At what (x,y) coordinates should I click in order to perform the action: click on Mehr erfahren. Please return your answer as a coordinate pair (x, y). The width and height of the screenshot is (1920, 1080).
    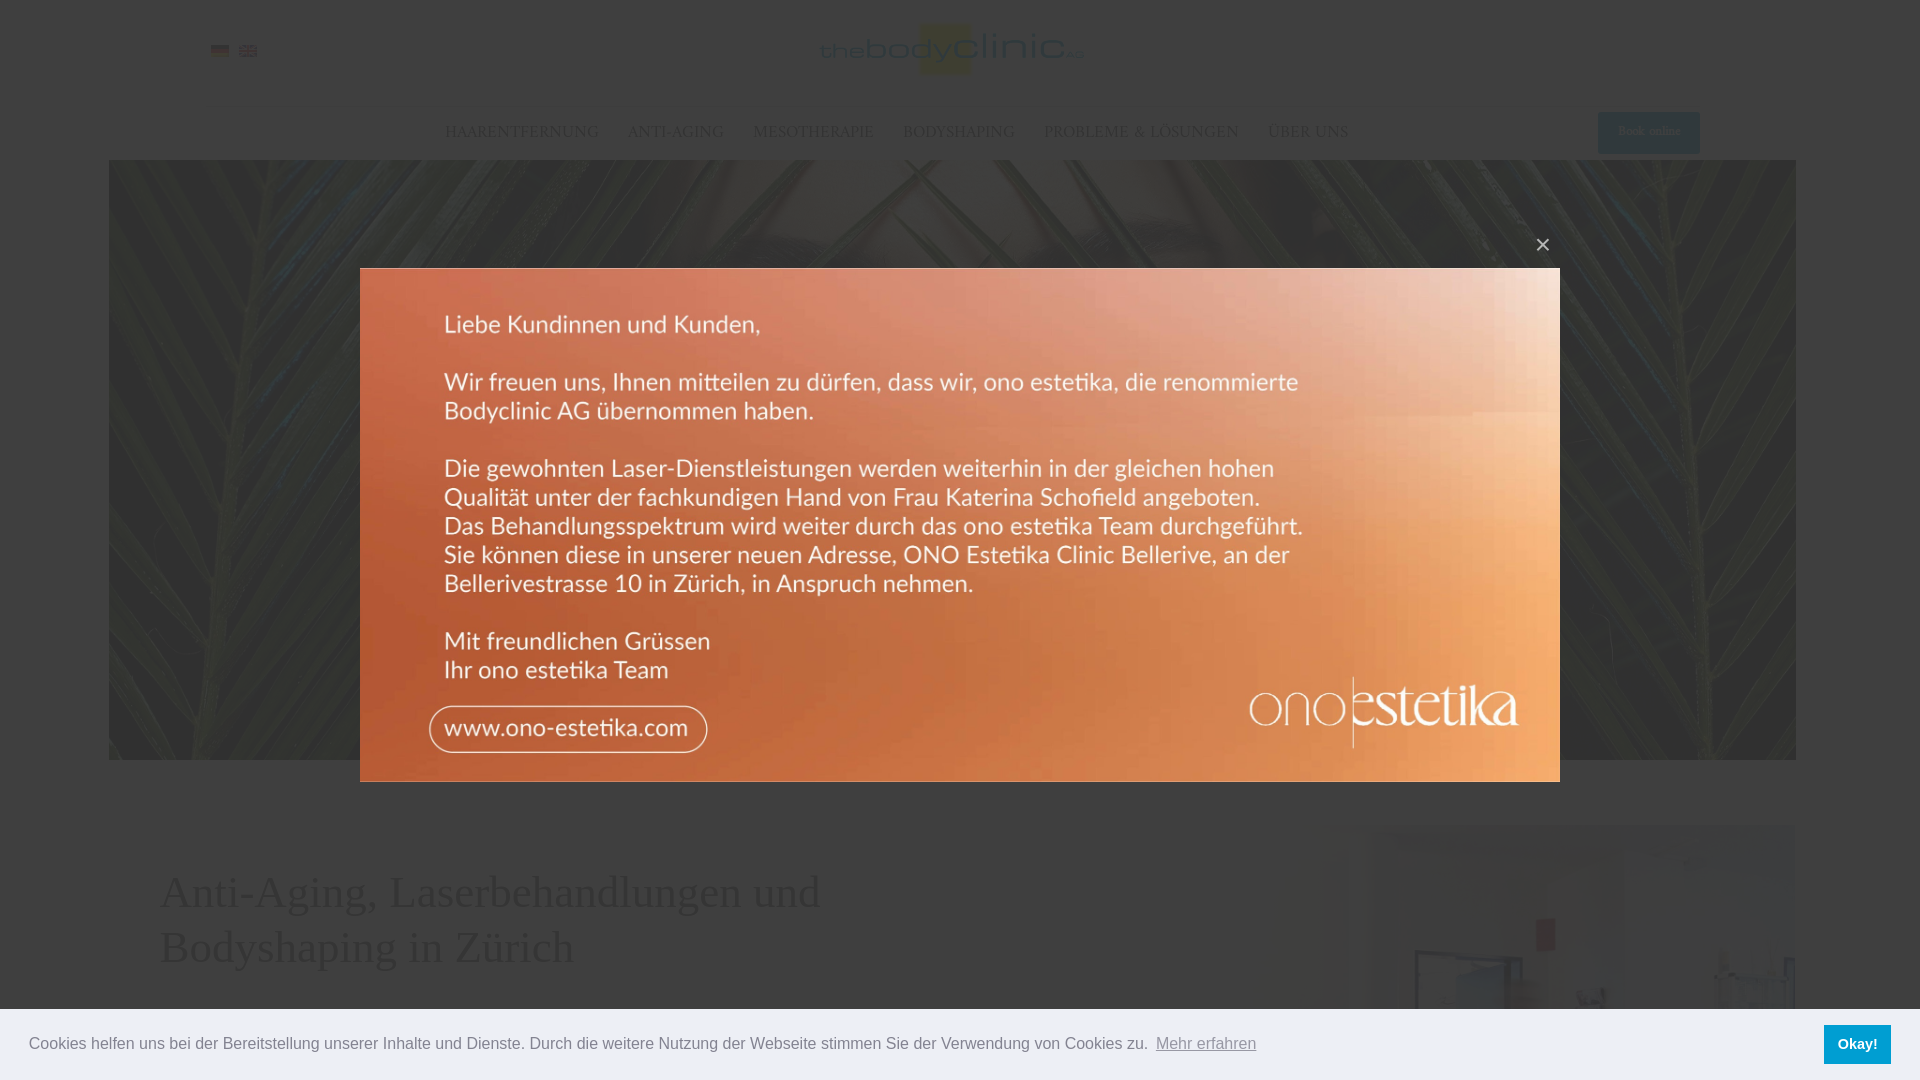
    Looking at the image, I should click on (1206, 1044).